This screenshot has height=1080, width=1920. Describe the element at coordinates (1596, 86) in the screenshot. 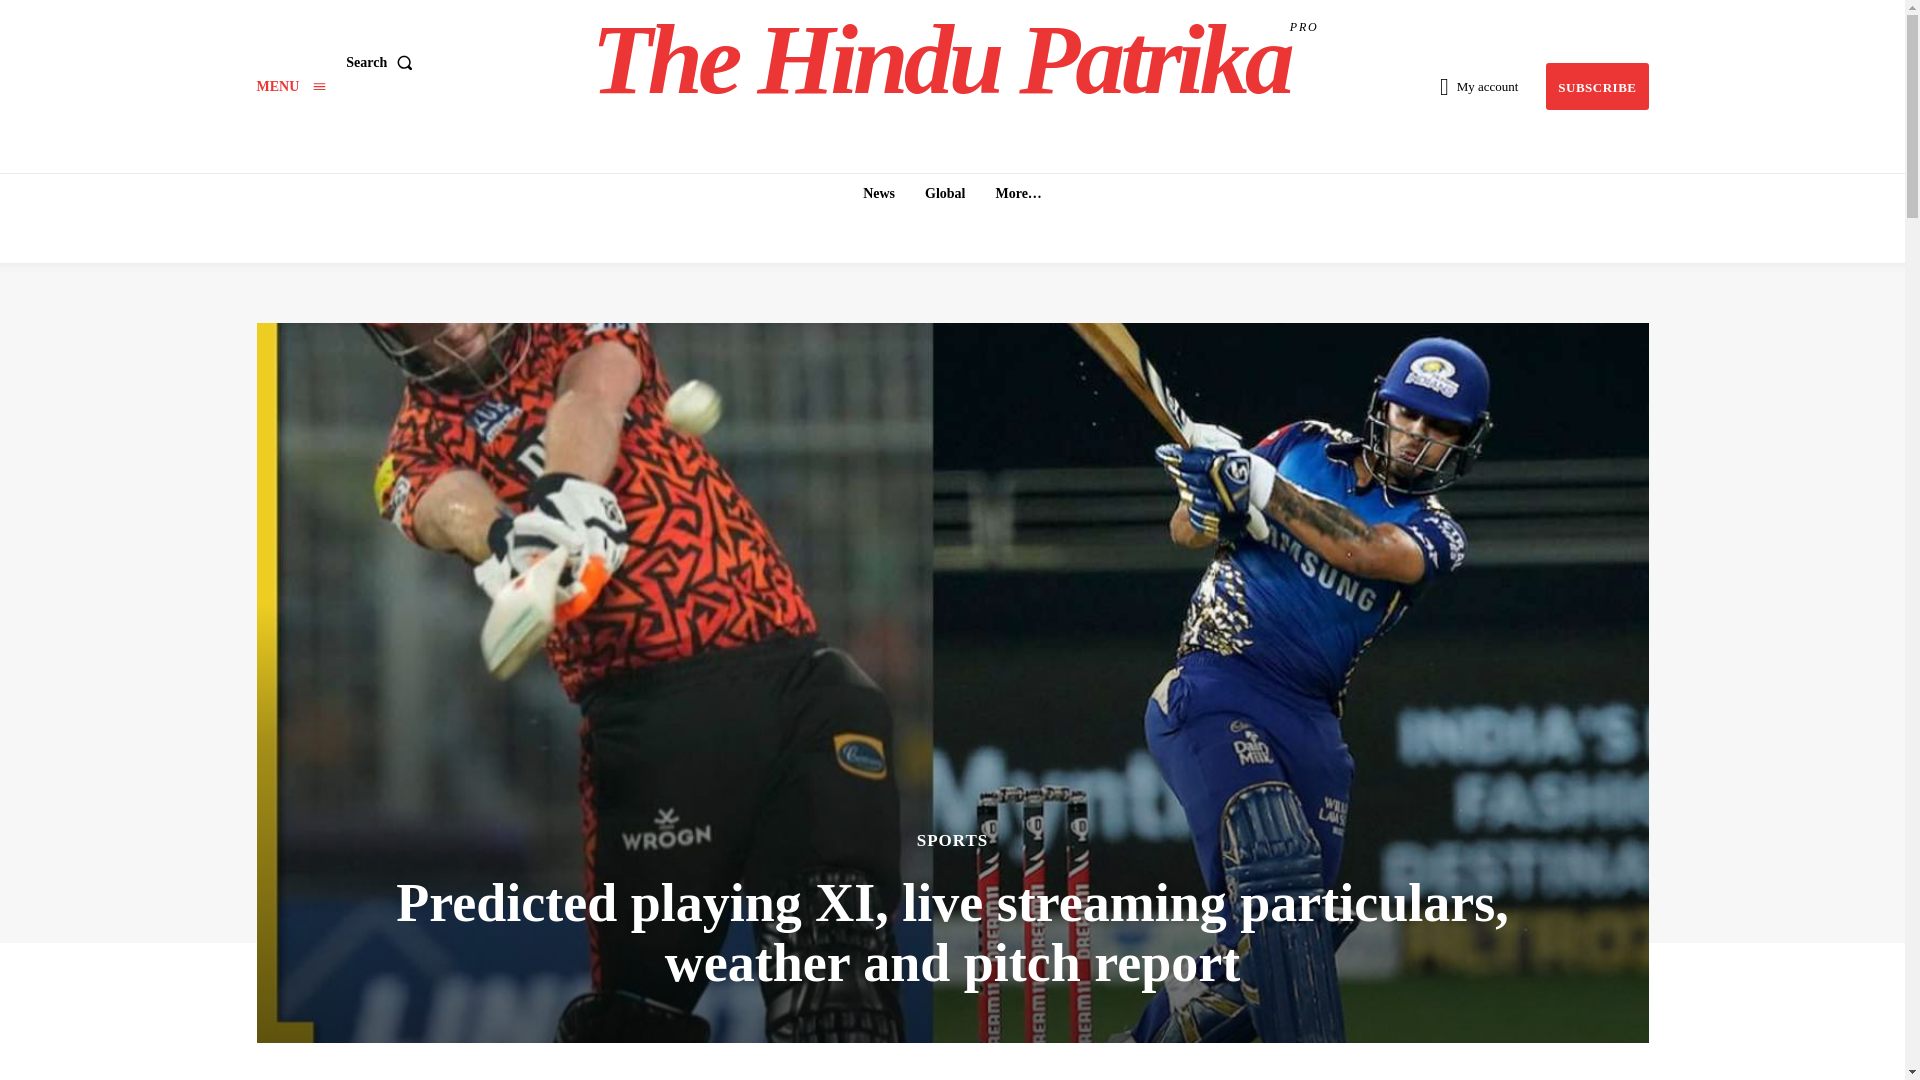

I see `Global` at that location.